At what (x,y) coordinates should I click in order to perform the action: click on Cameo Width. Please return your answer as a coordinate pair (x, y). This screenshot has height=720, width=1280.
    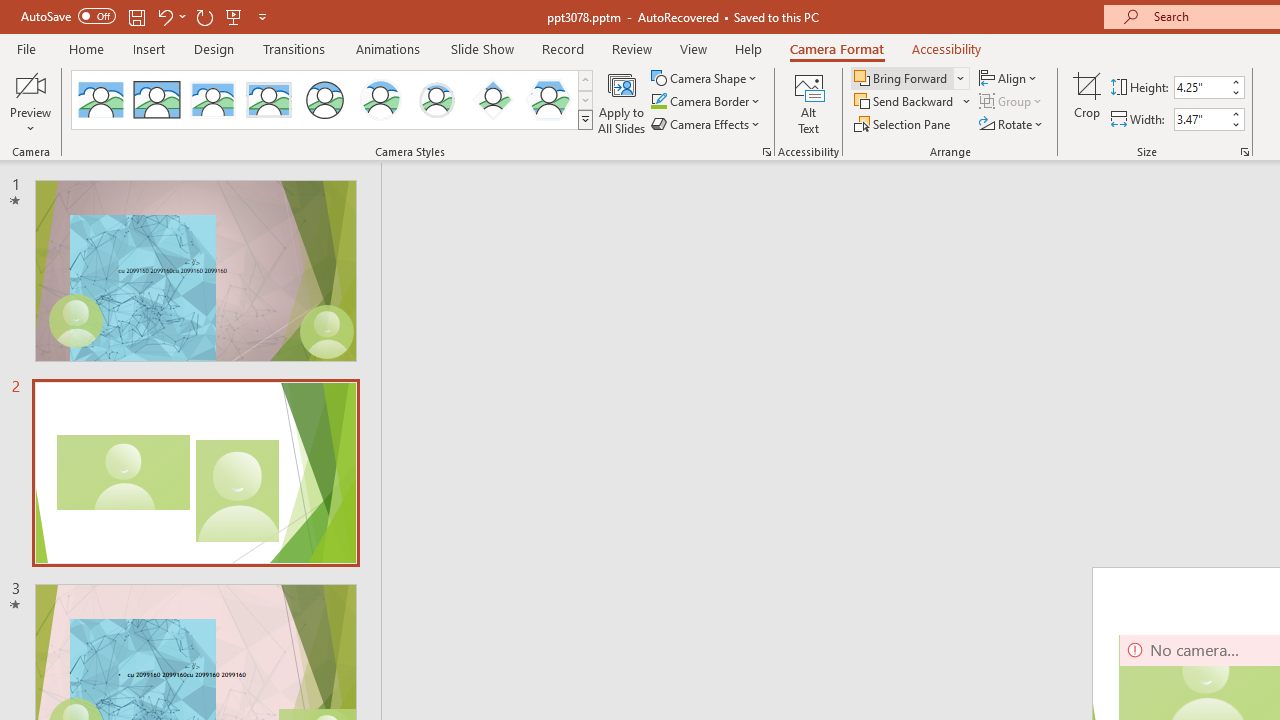
    Looking at the image, I should click on (1201, 119).